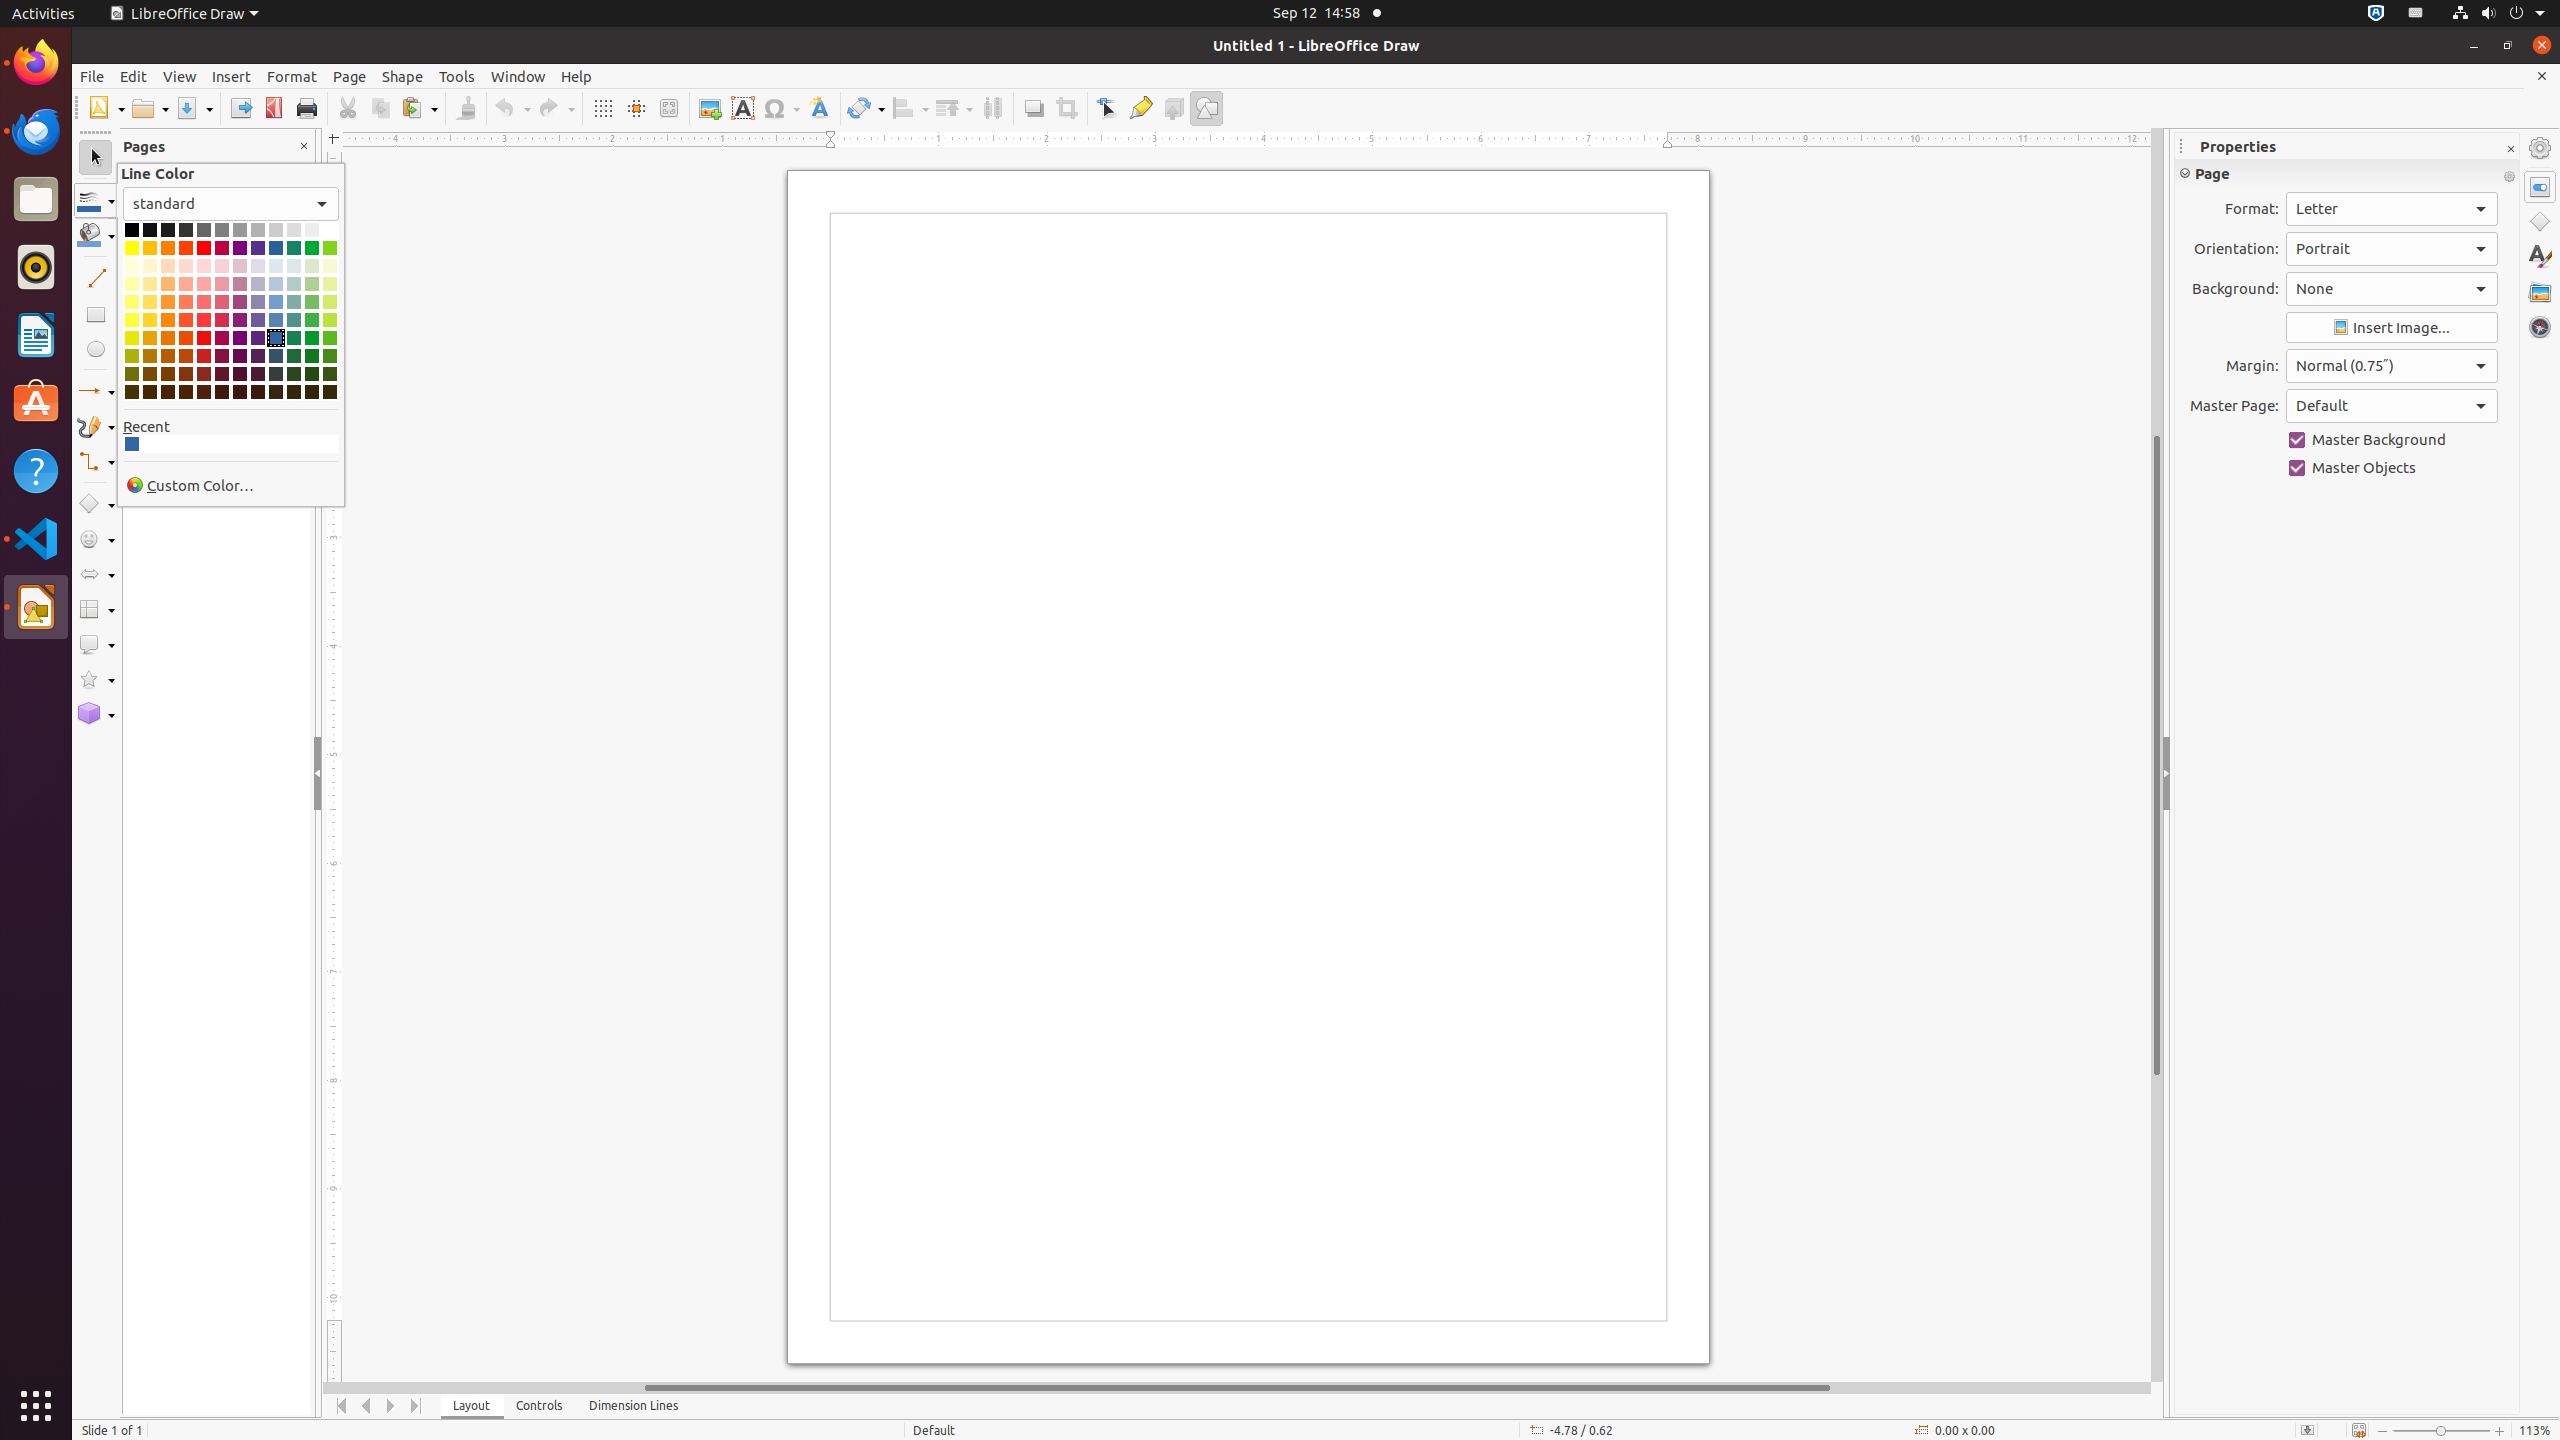  Describe the element at coordinates (258, 266) in the screenshot. I see `Light Indigo 4` at that location.